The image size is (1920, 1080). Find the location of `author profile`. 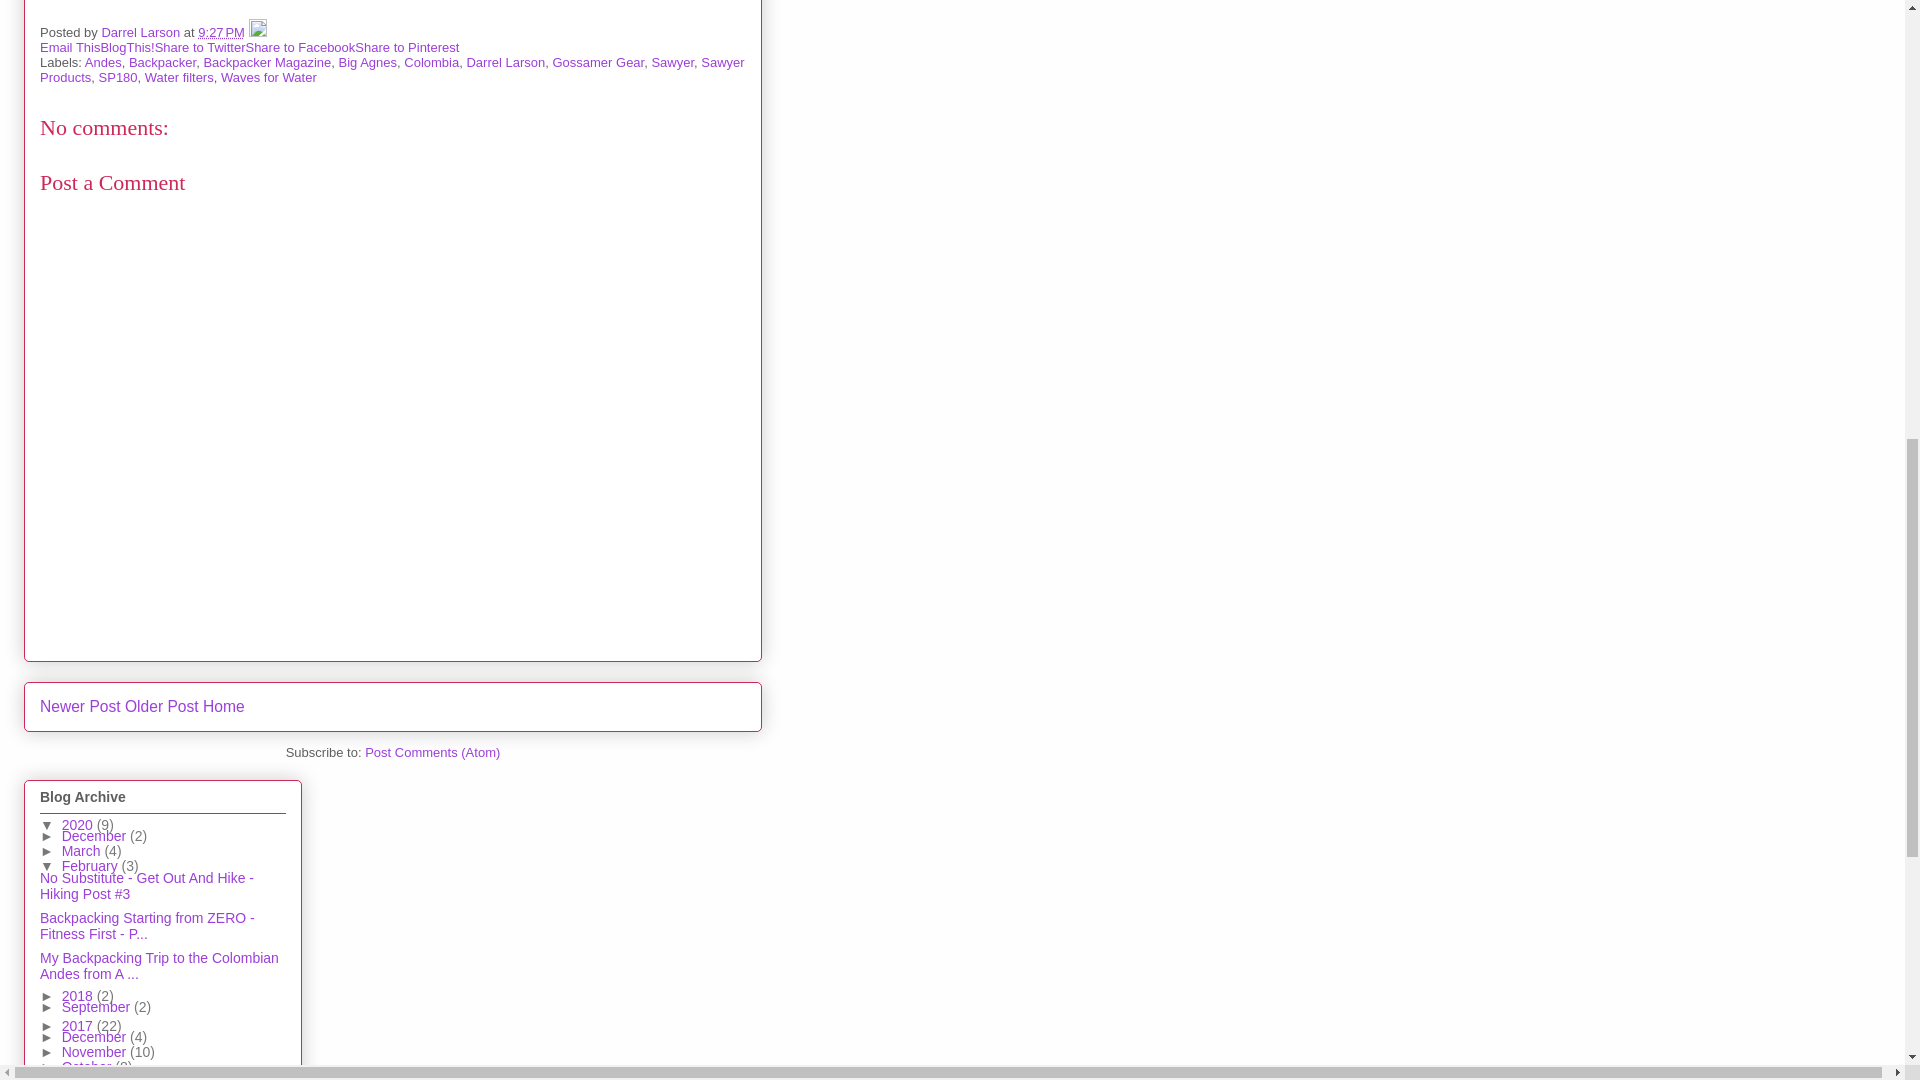

author profile is located at coordinates (142, 32).